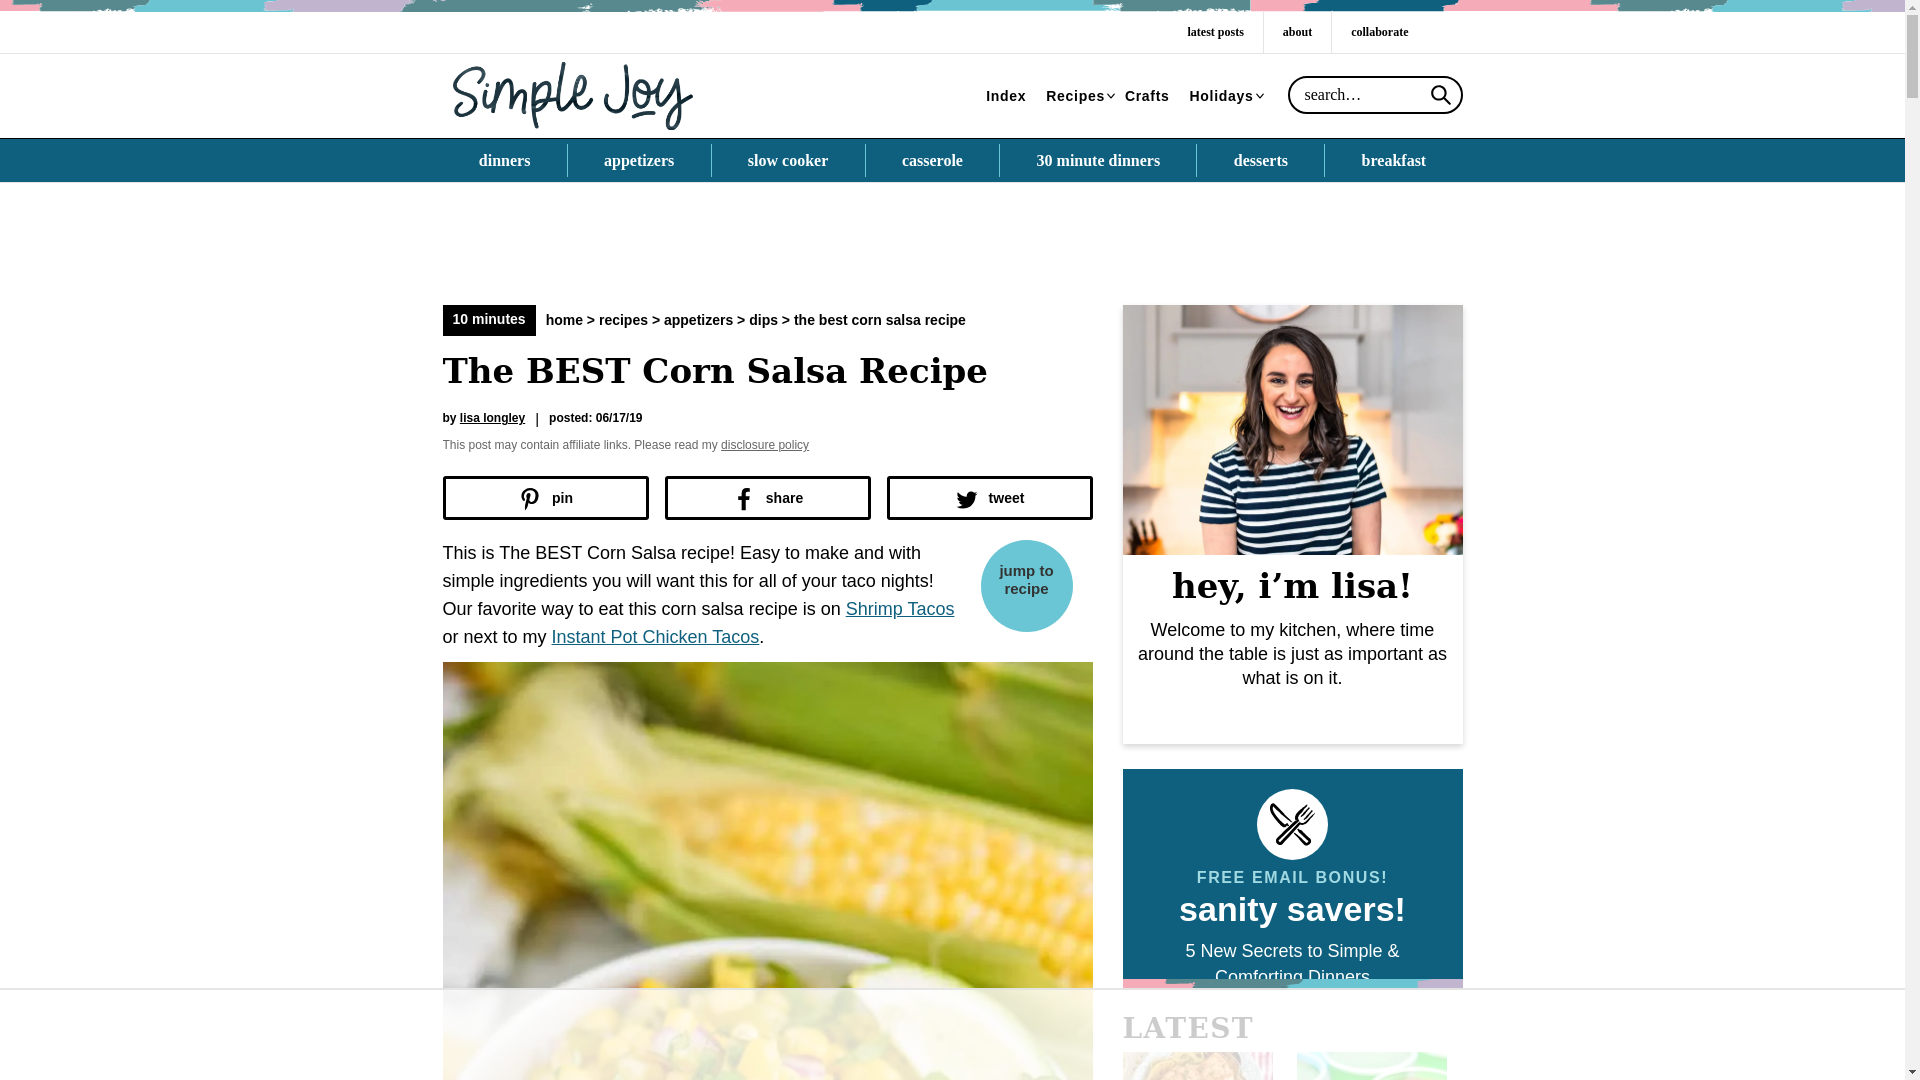 This screenshot has height=1080, width=1920. Describe the element at coordinates (544, 498) in the screenshot. I see `Share on Pinterest` at that location.